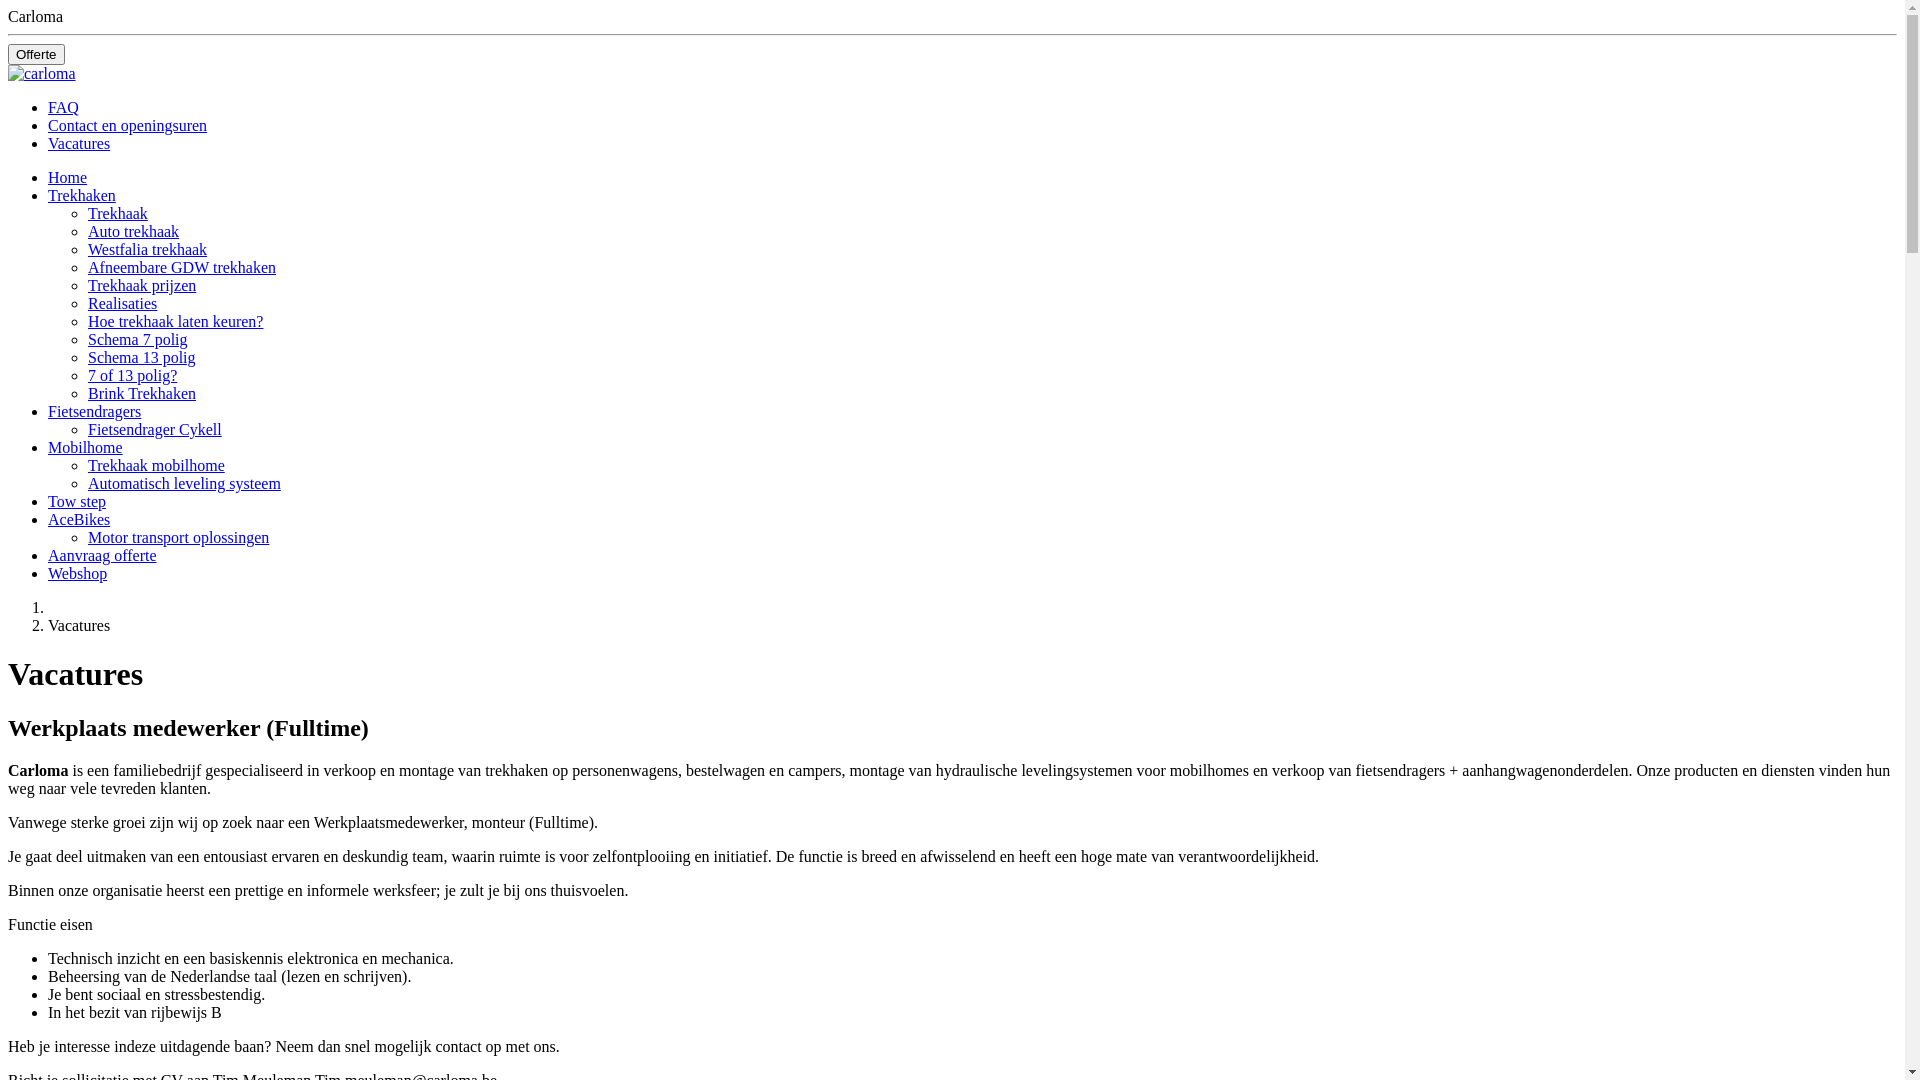  I want to click on Trekhaak prijzen, so click(142, 286).